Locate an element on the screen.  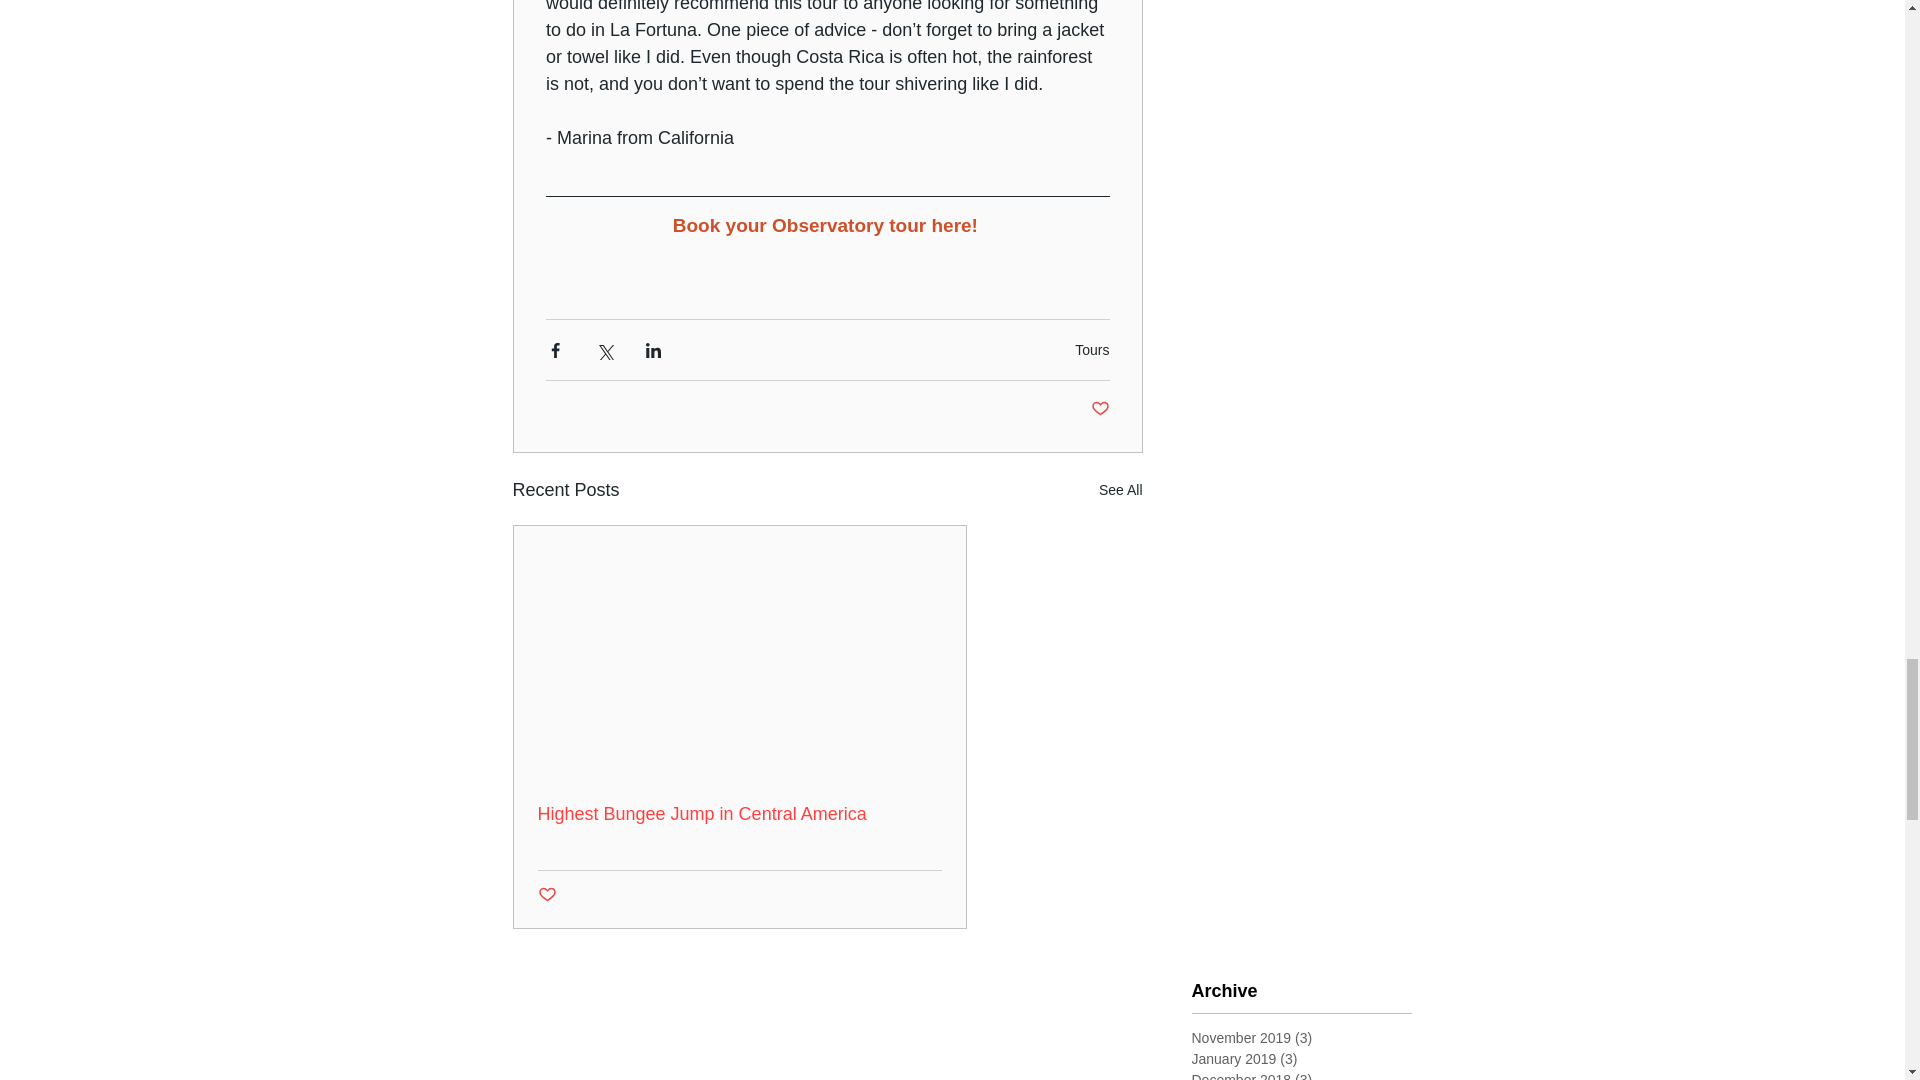
See All is located at coordinates (1120, 490).